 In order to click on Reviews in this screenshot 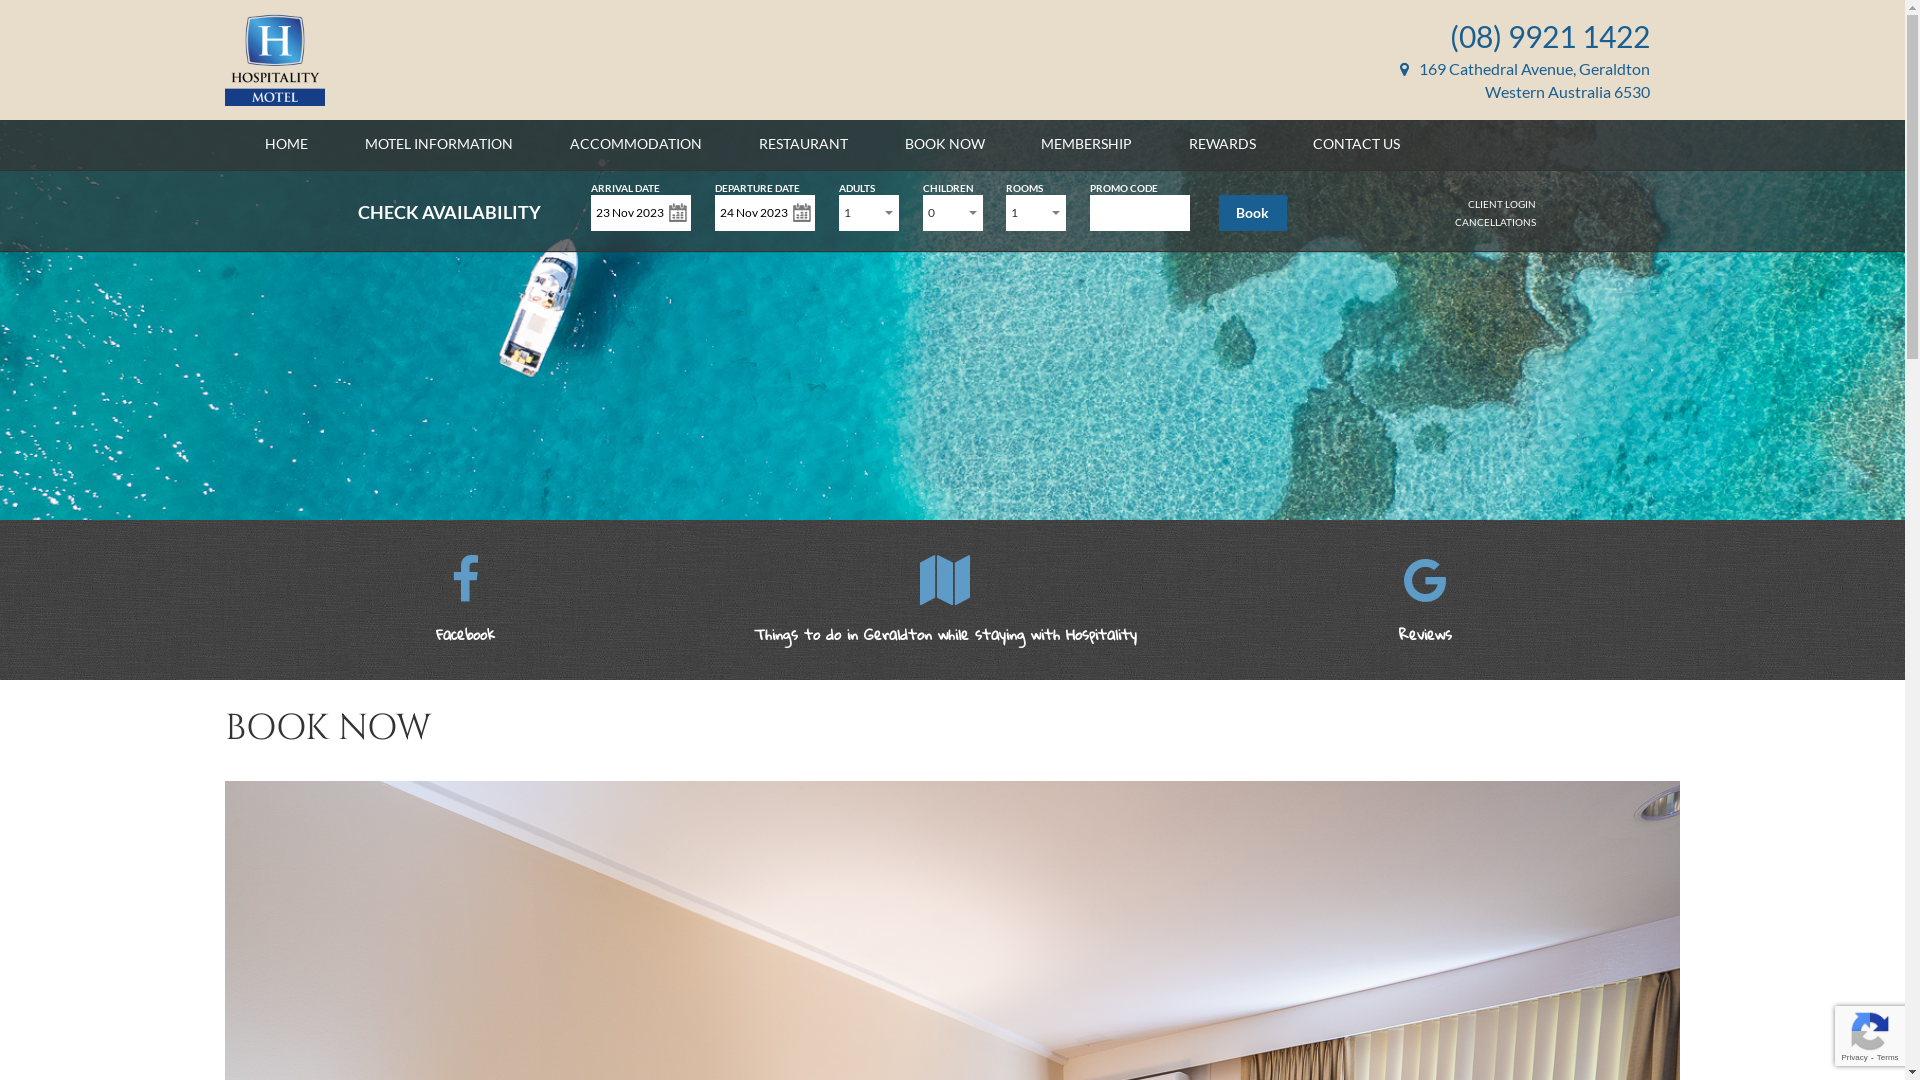, I will do `click(1425, 656)`.